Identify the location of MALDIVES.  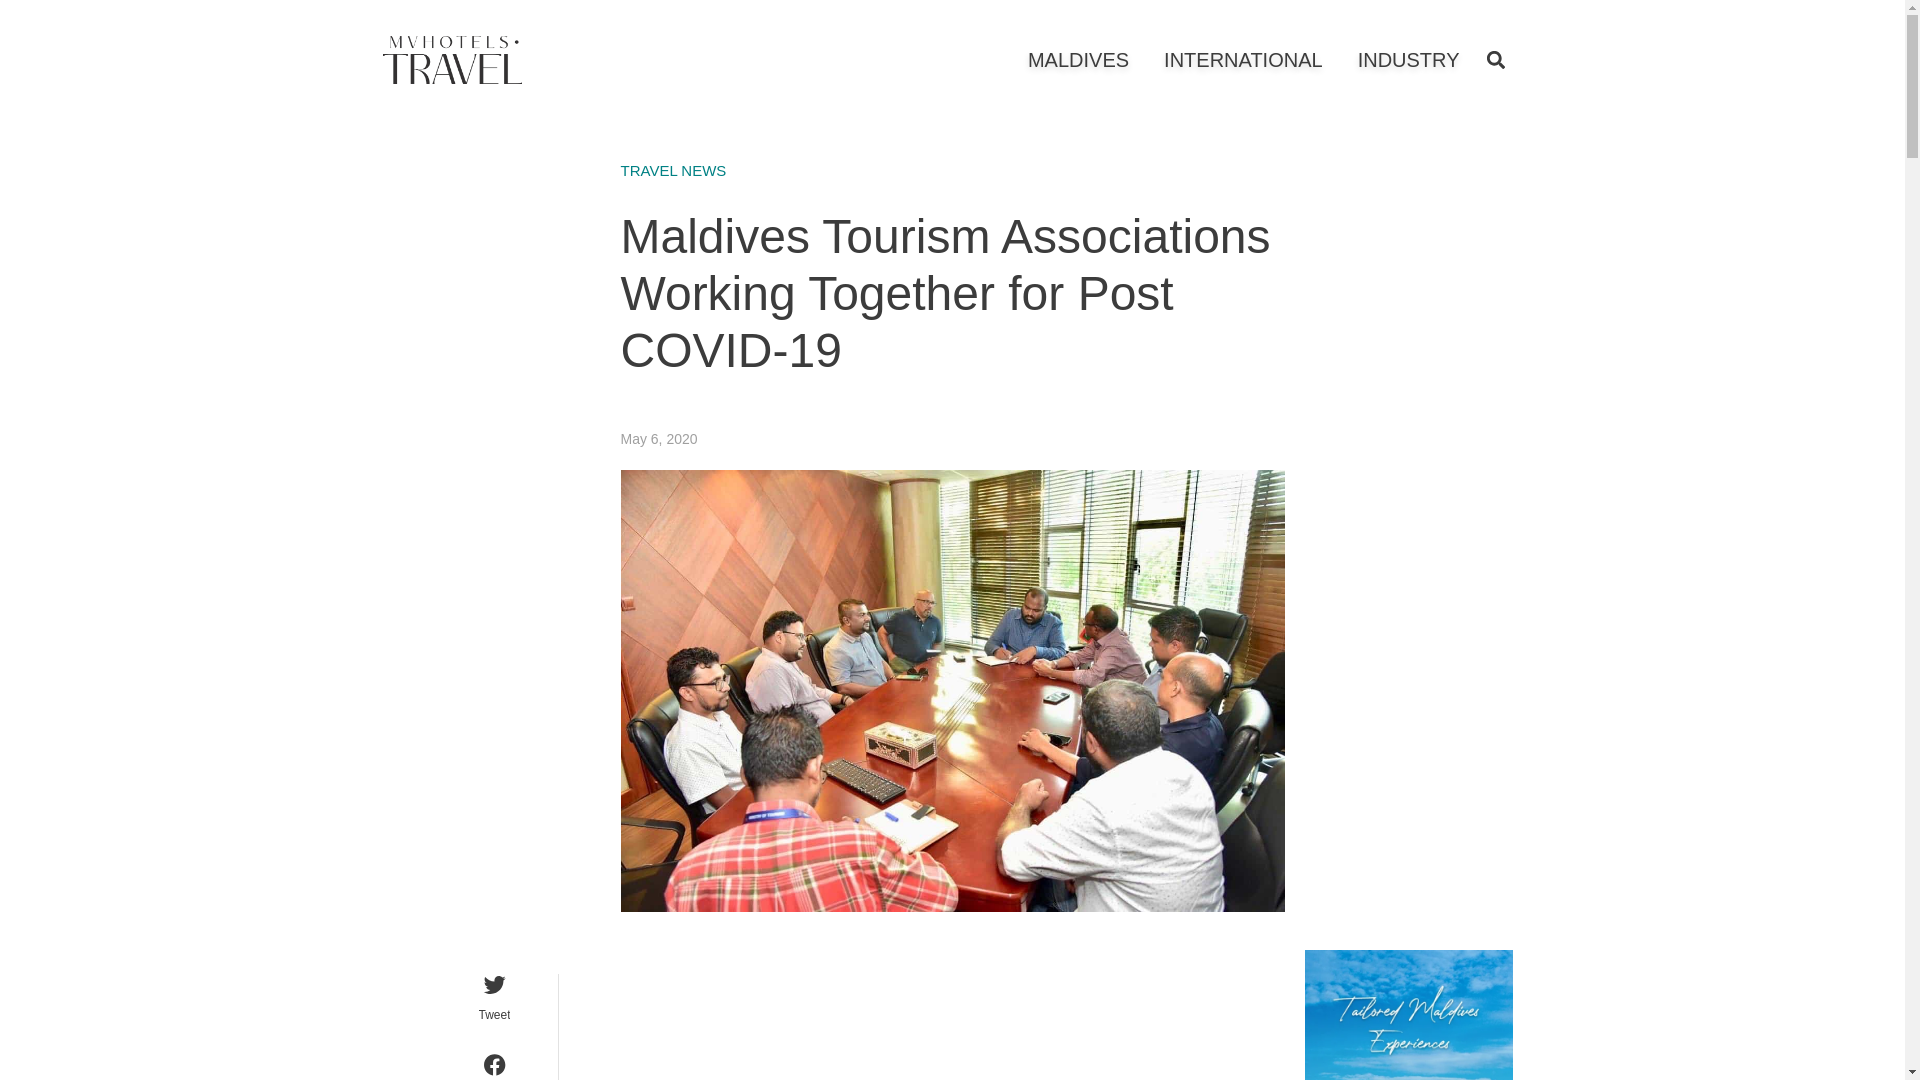
(1078, 60).